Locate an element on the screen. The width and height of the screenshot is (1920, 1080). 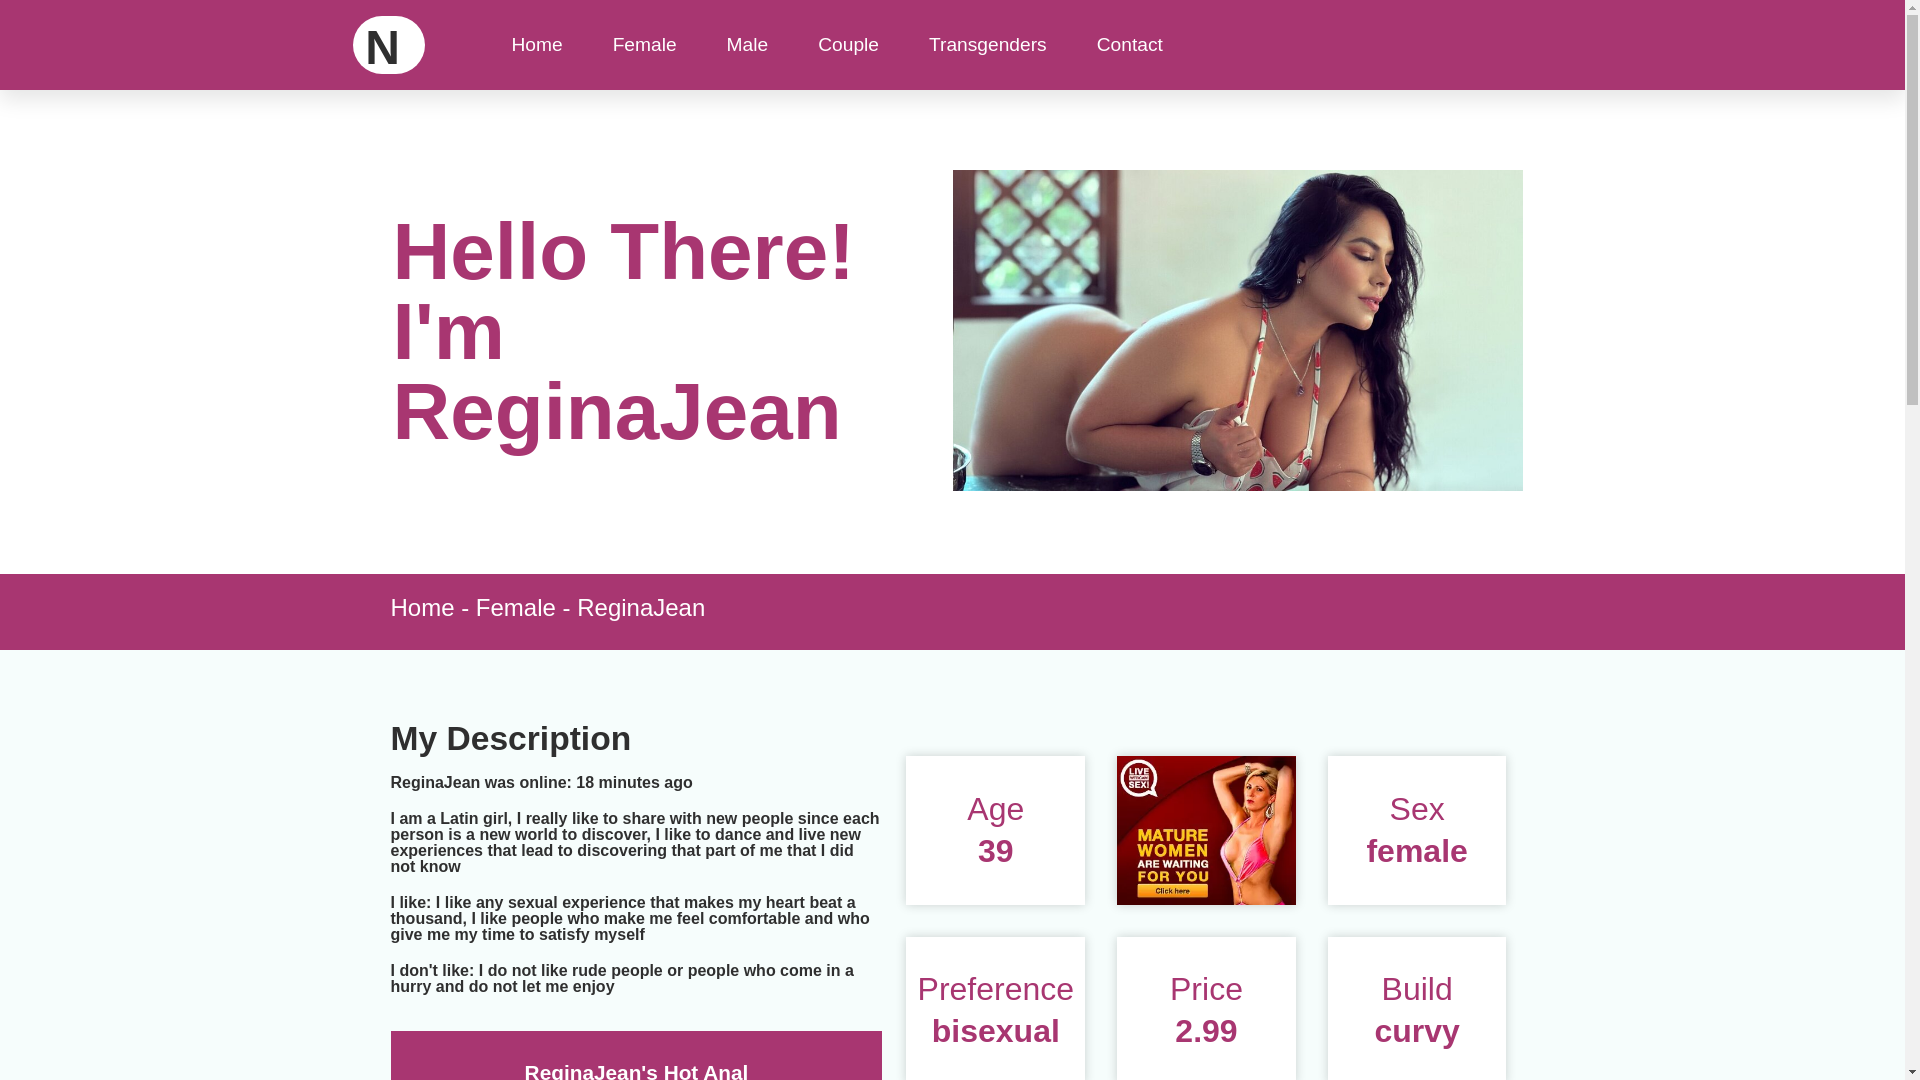
Female is located at coordinates (516, 608).